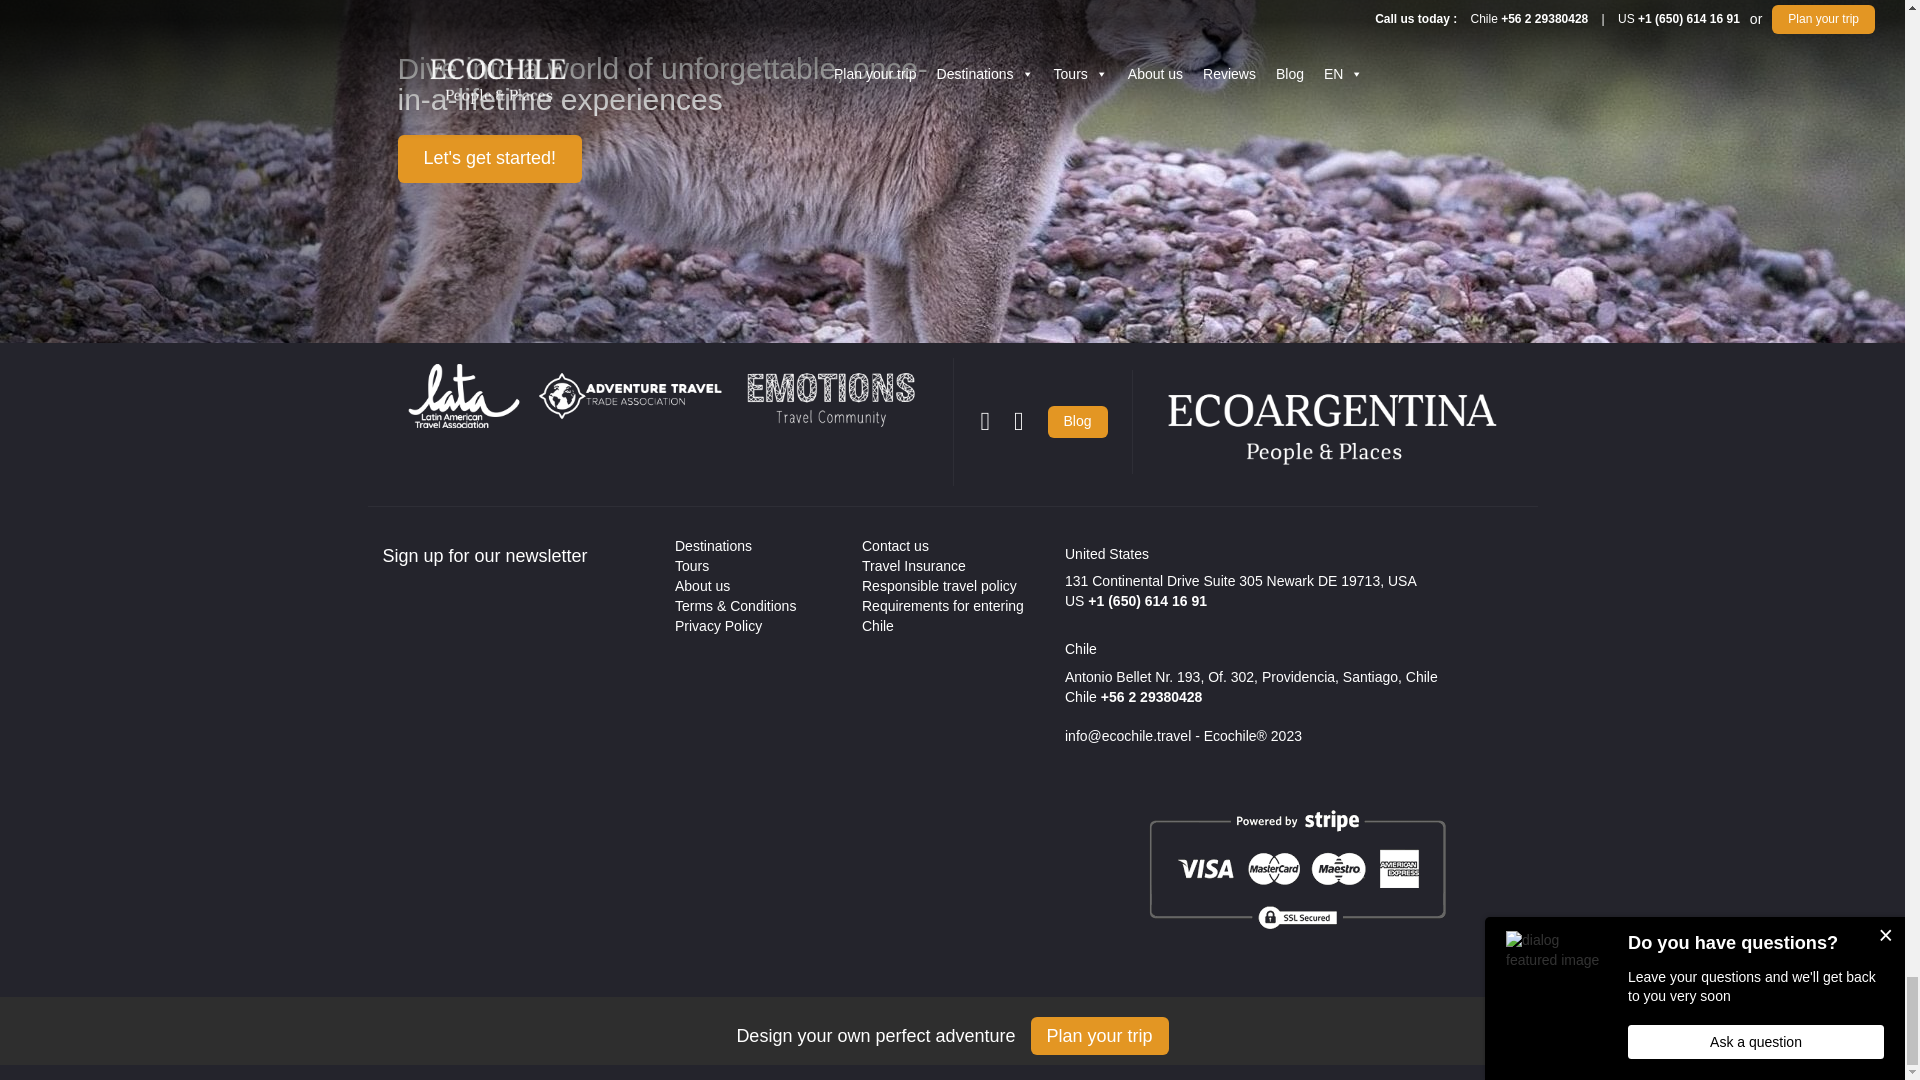  Describe the element at coordinates (692, 566) in the screenshot. I see `Tours` at that location.